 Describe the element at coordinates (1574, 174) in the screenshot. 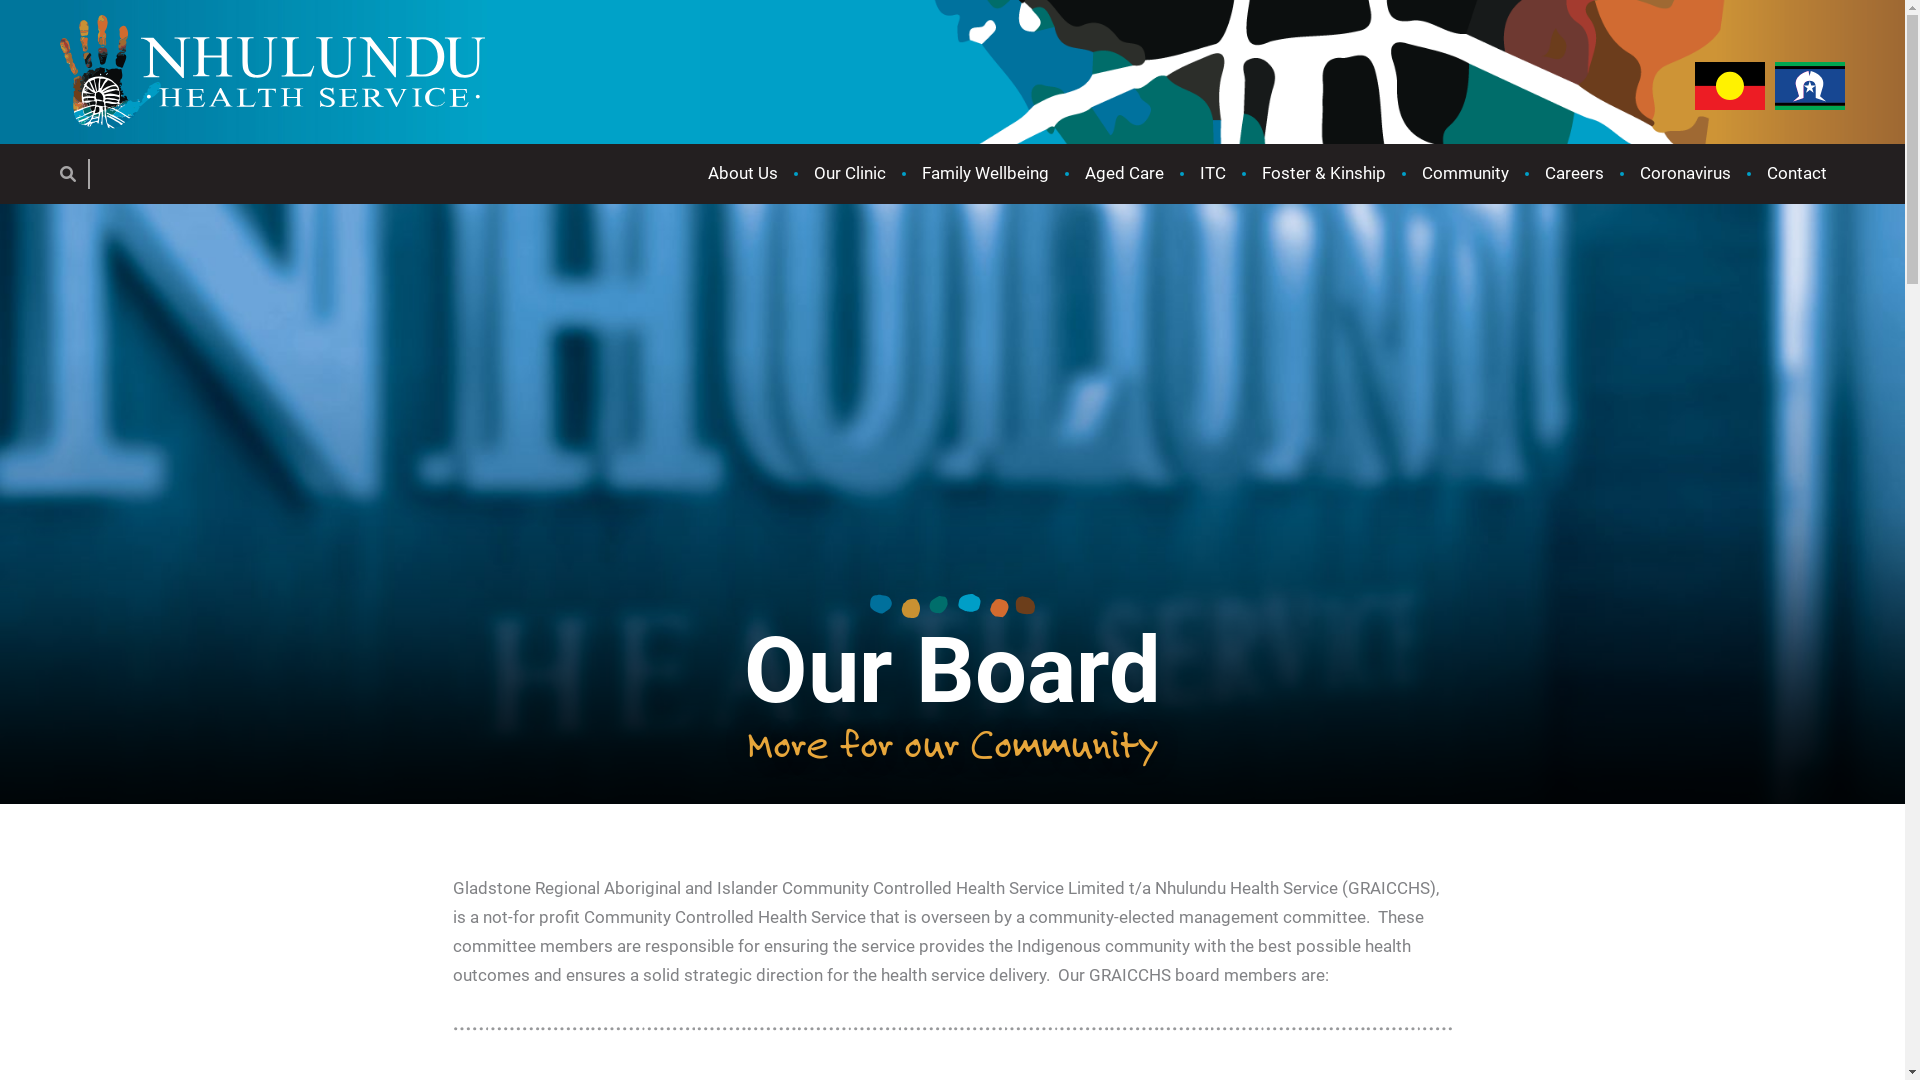

I see `Careers` at that location.